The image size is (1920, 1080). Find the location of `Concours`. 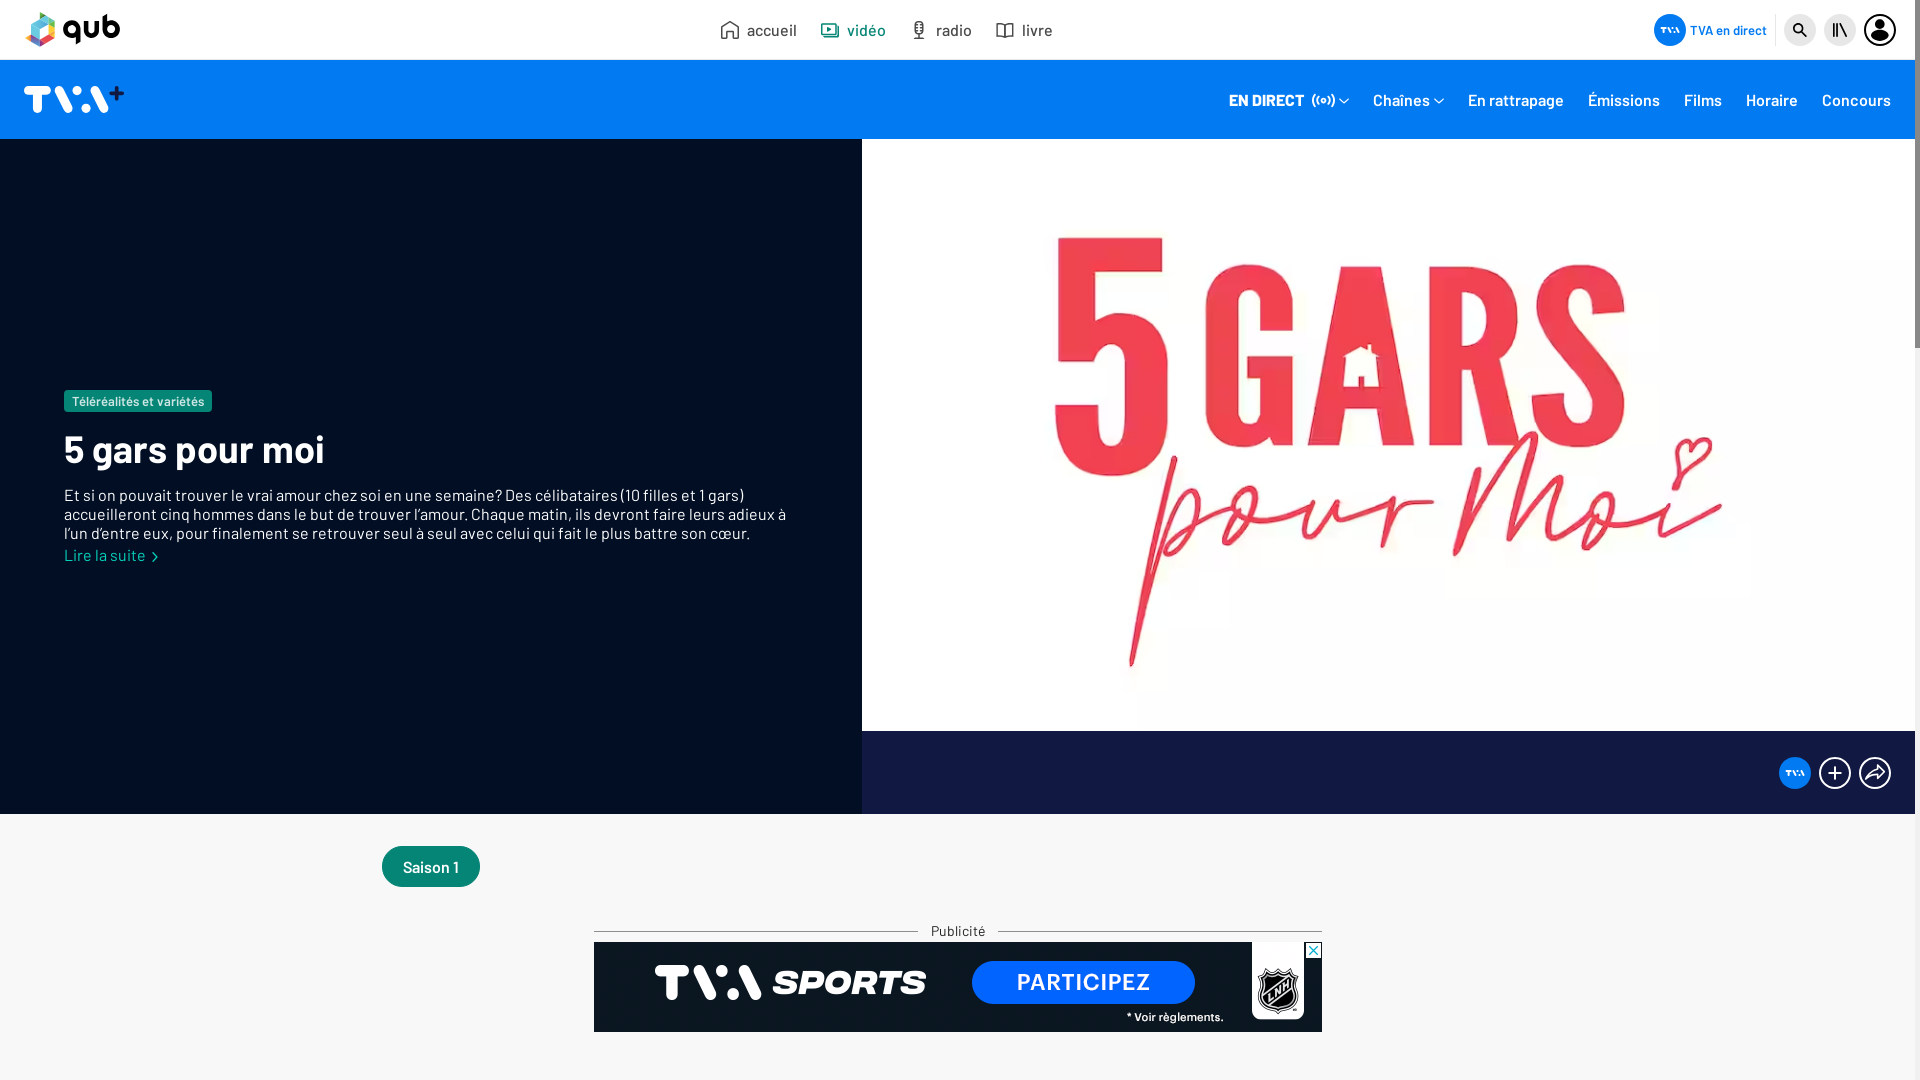

Concours is located at coordinates (1856, 102).